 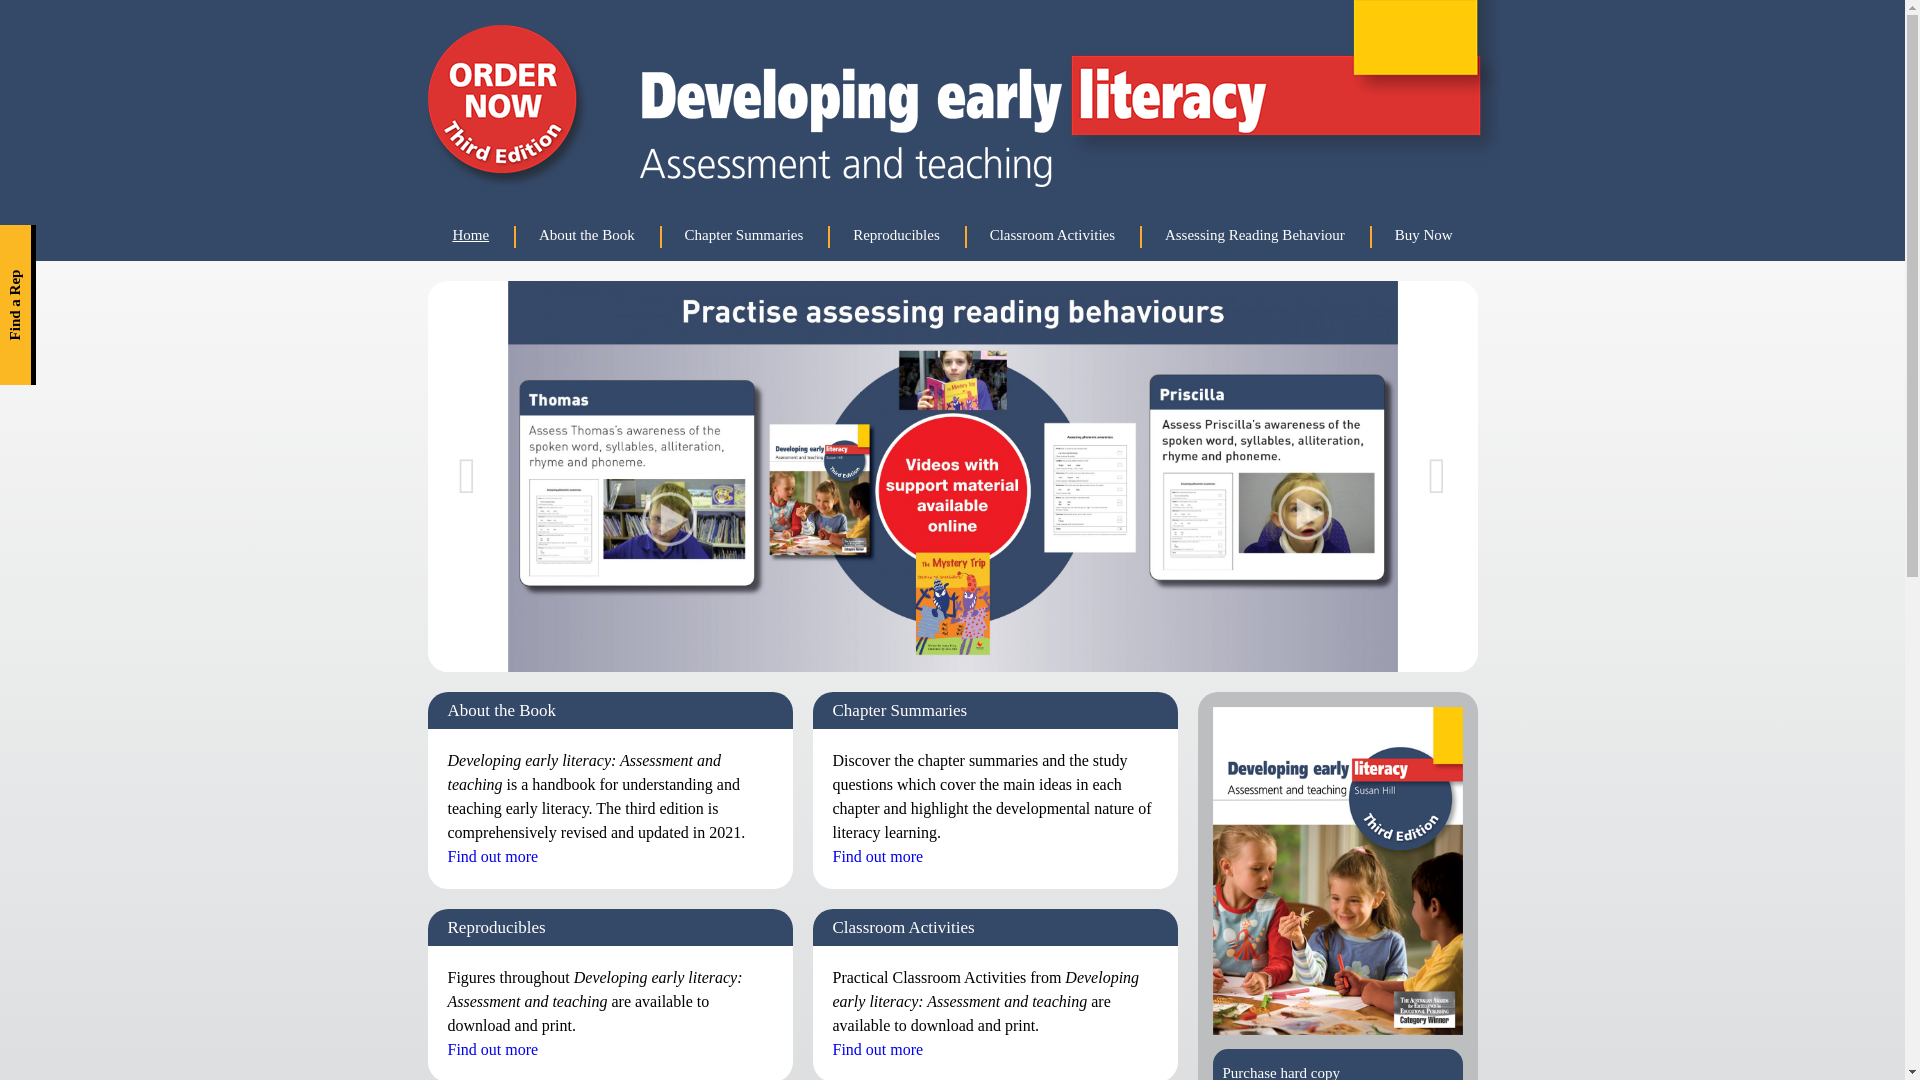 What do you see at coordinates (1424, 236) in the screenshot?
I see `Buy Now` at bounding box center [1424, 236].